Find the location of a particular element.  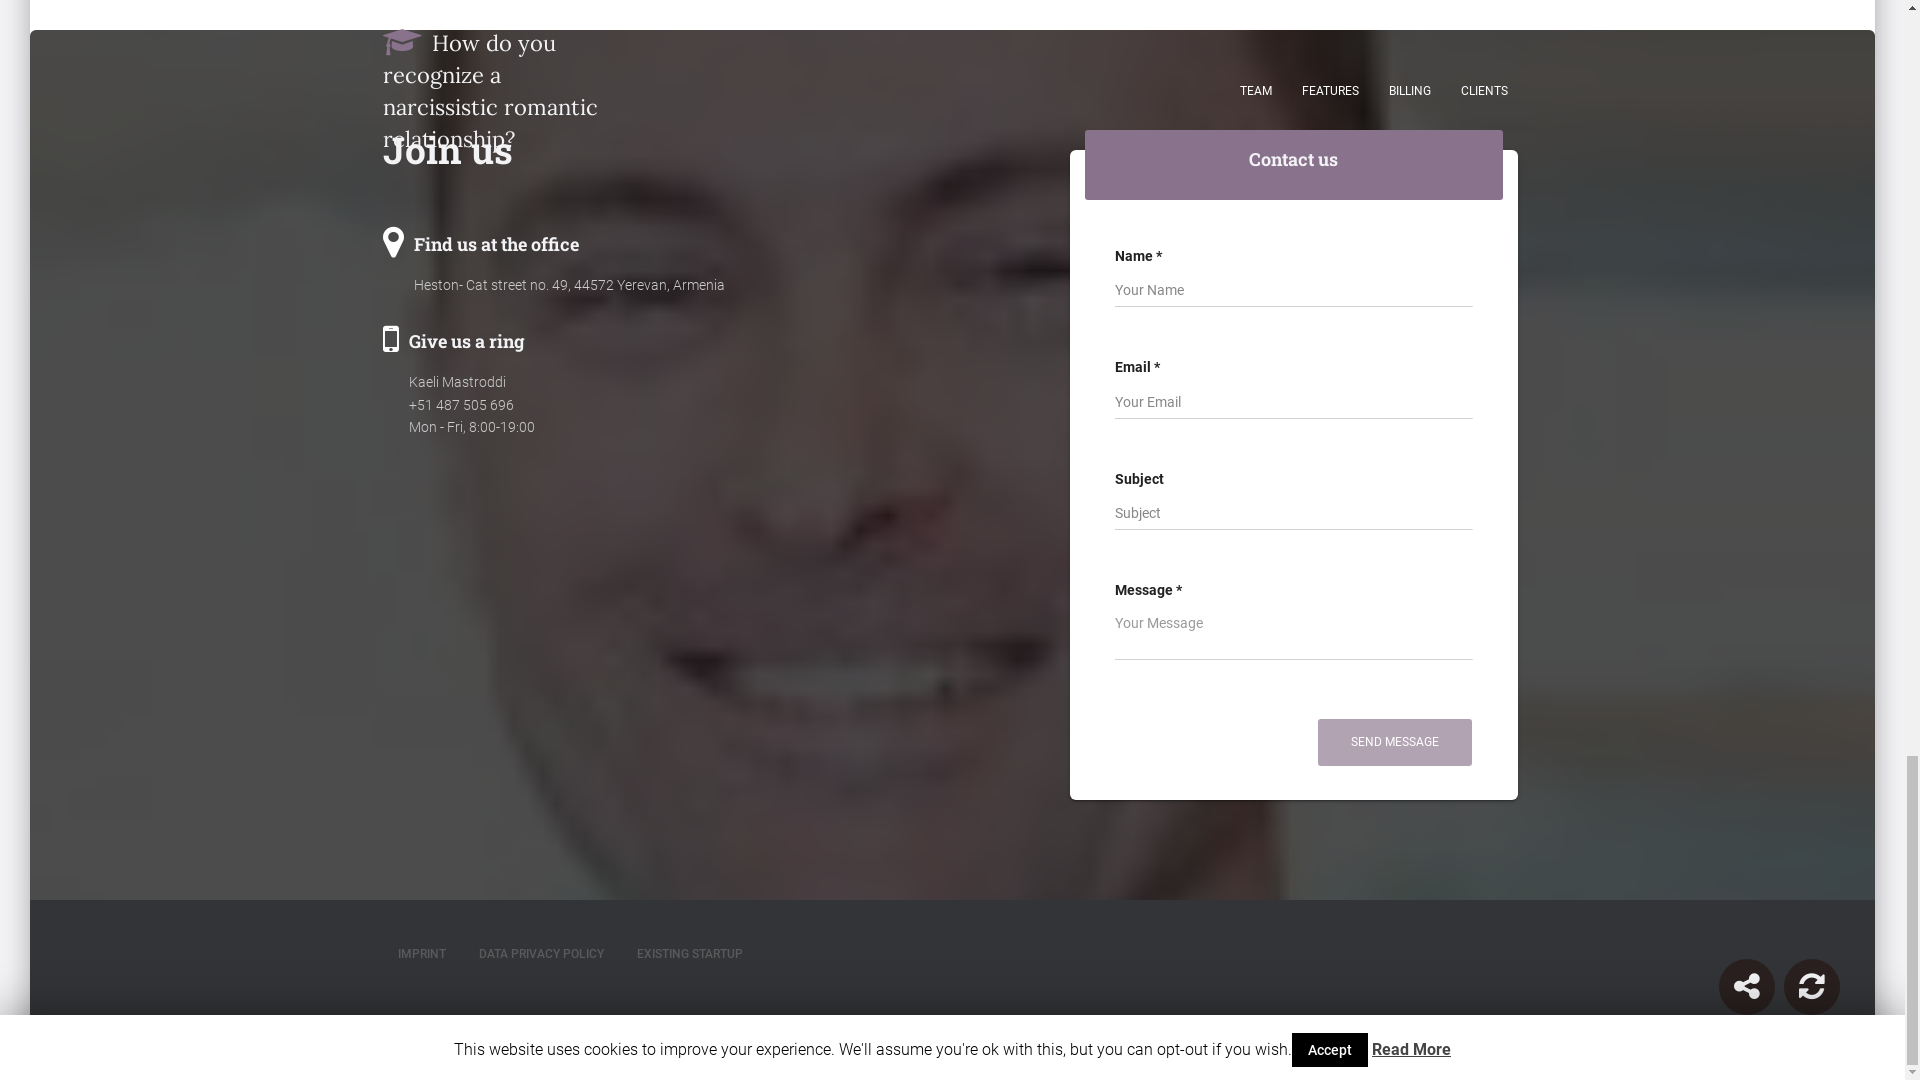

SEND MESSAGE is located at coordinates (1394, 742).